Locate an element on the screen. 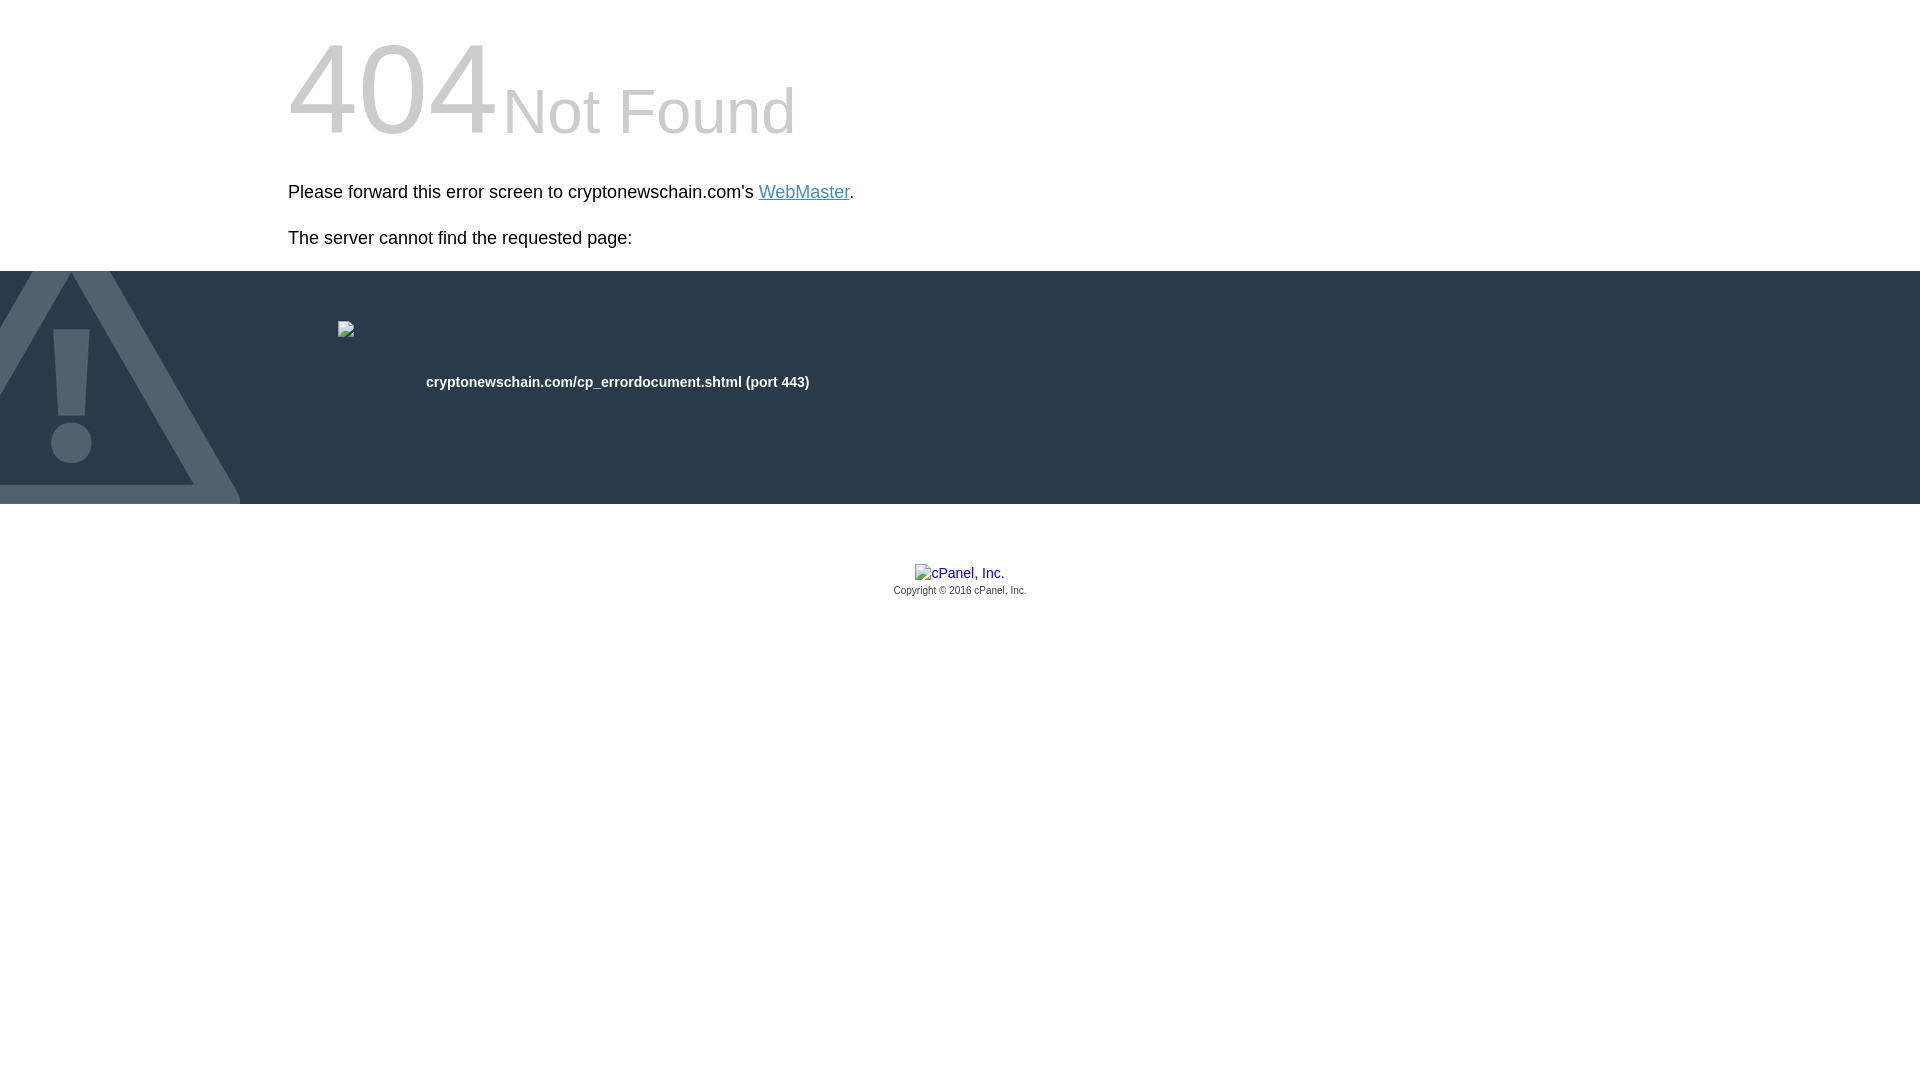 Image resolution: width=1920 pixels, height=1080 pixels. cPanel, Inc. is located at coordinates (960, 581).